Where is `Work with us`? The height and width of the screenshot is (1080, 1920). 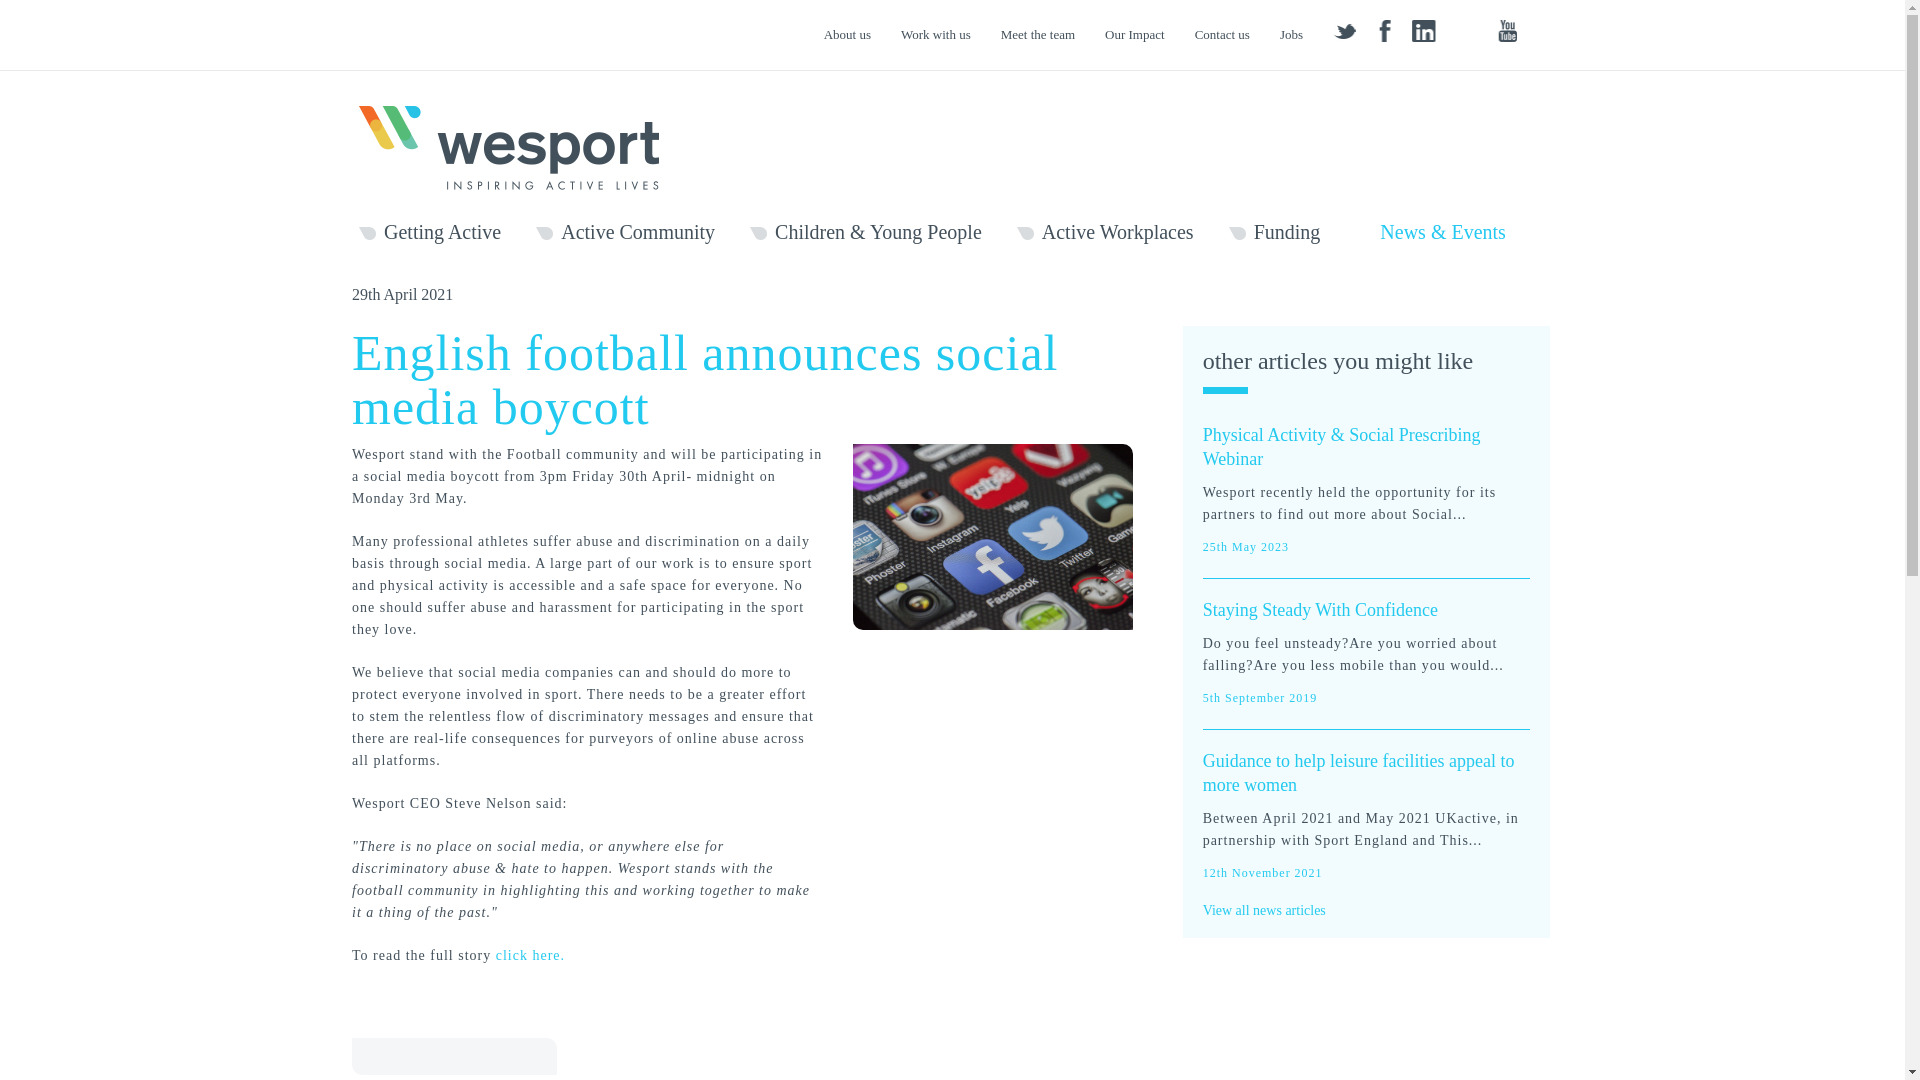 Work with us is located at coordinates (936, 34).